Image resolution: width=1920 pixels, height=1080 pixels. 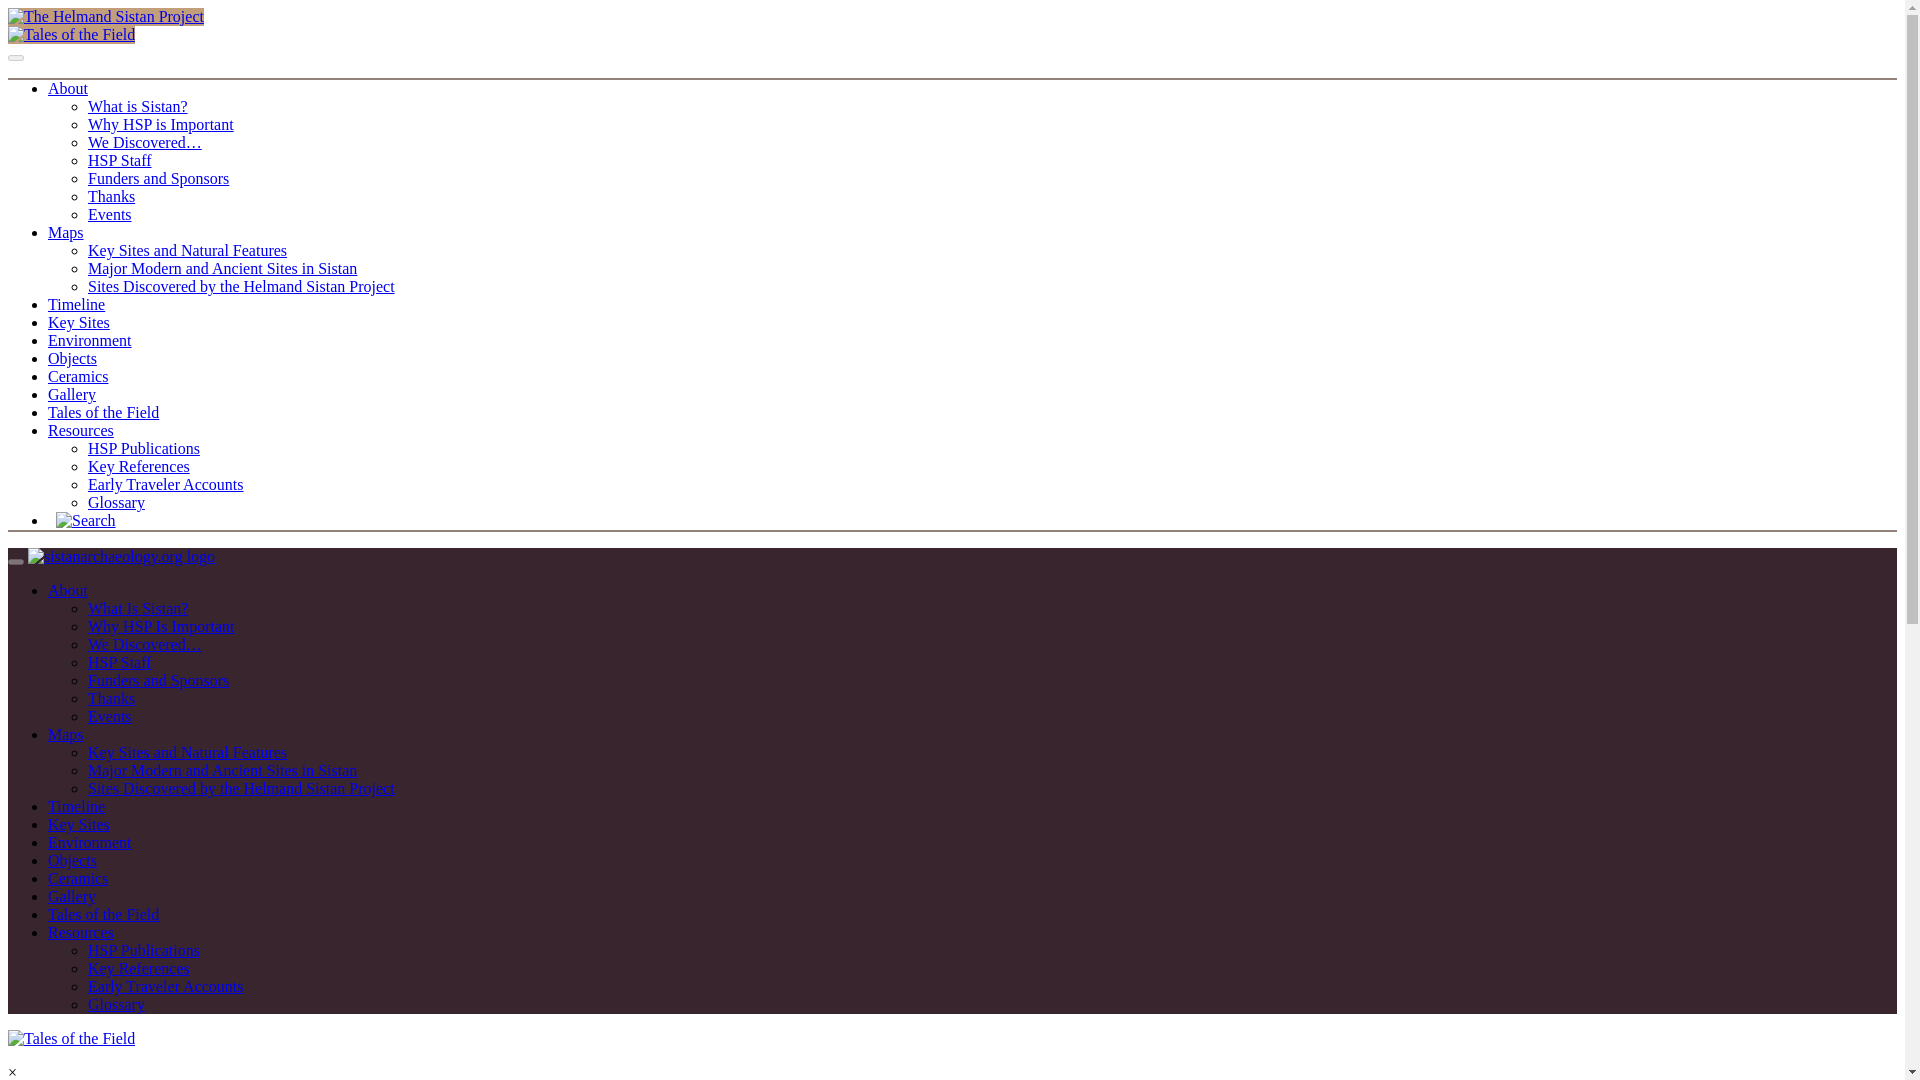 What do you see at coordinates (80, 430) in the screenshot?
I see `Resources` at bounding box center [80, 430].